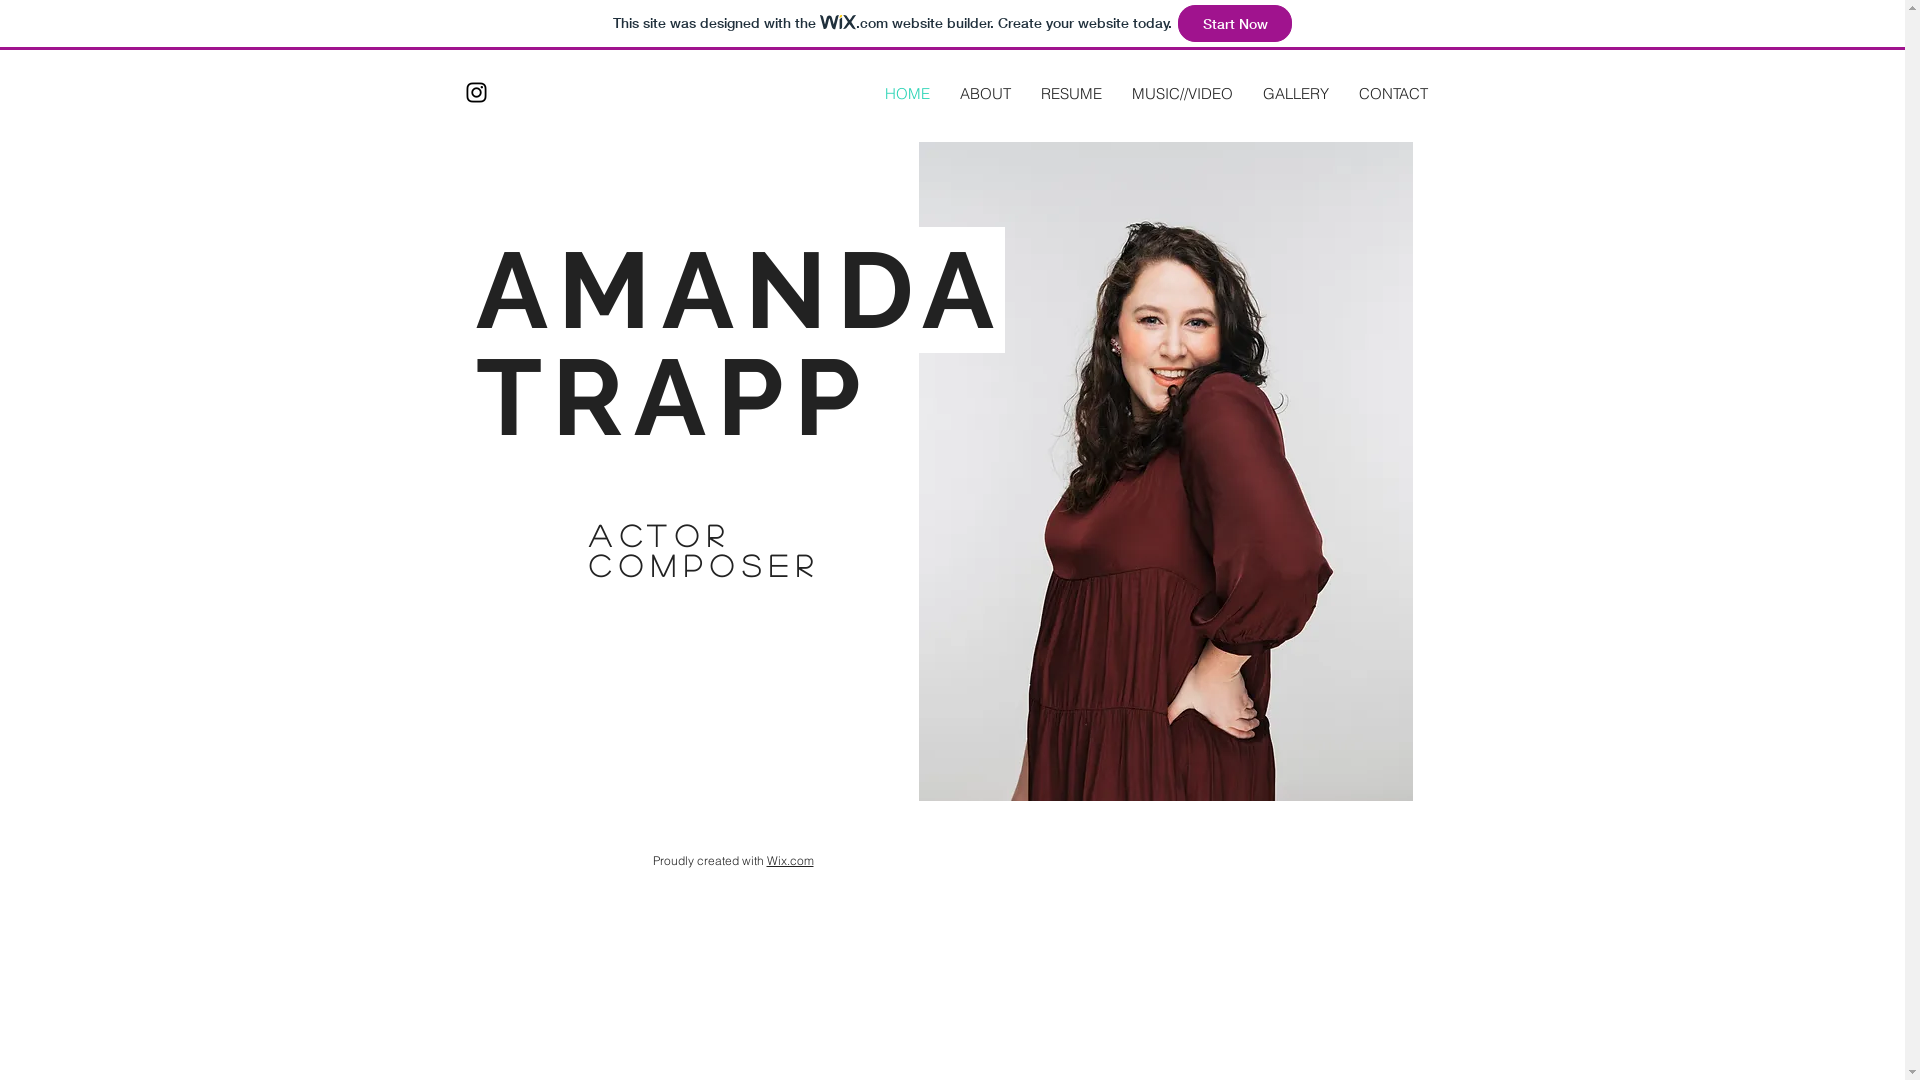  Describe the element at coordinates (984, 94) in the screenshot. I see `ABOUT` at that location.